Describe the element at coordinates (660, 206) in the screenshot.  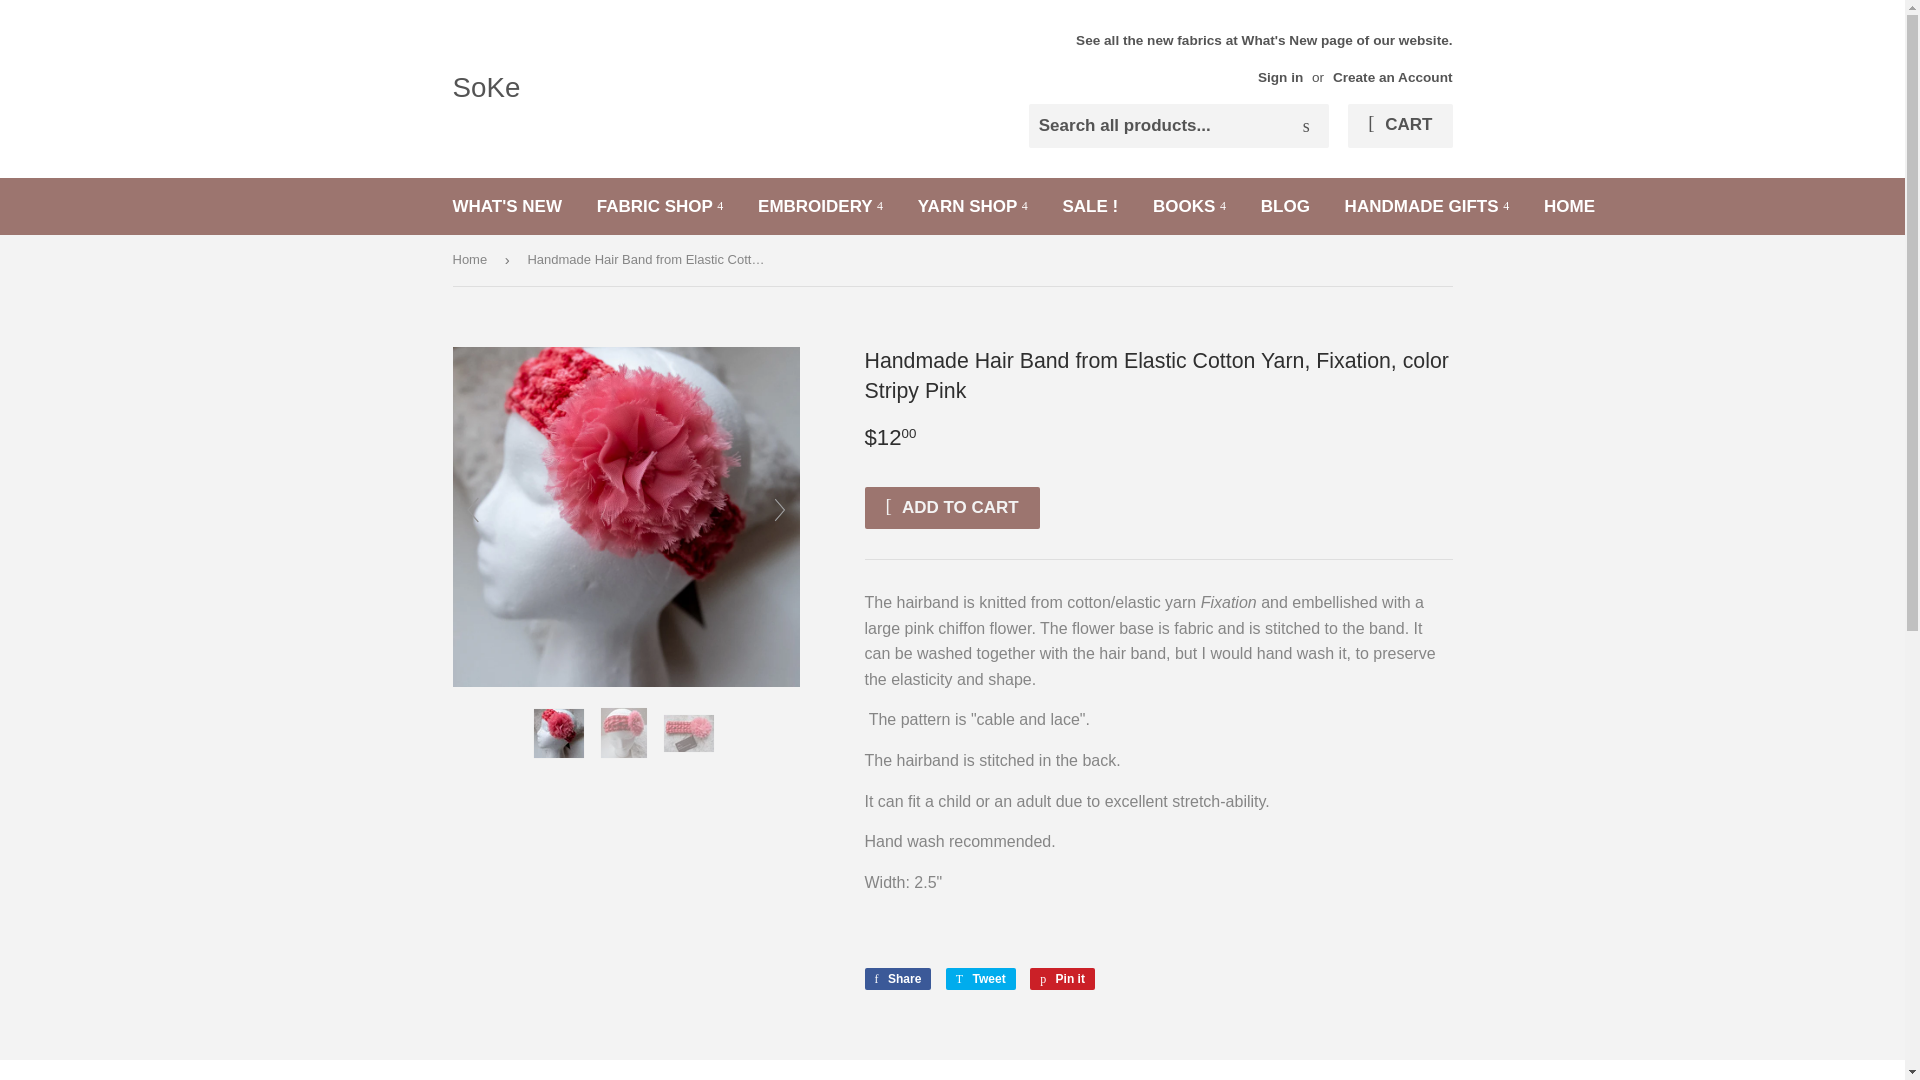
I see `FABRIC SHOP` at that location.